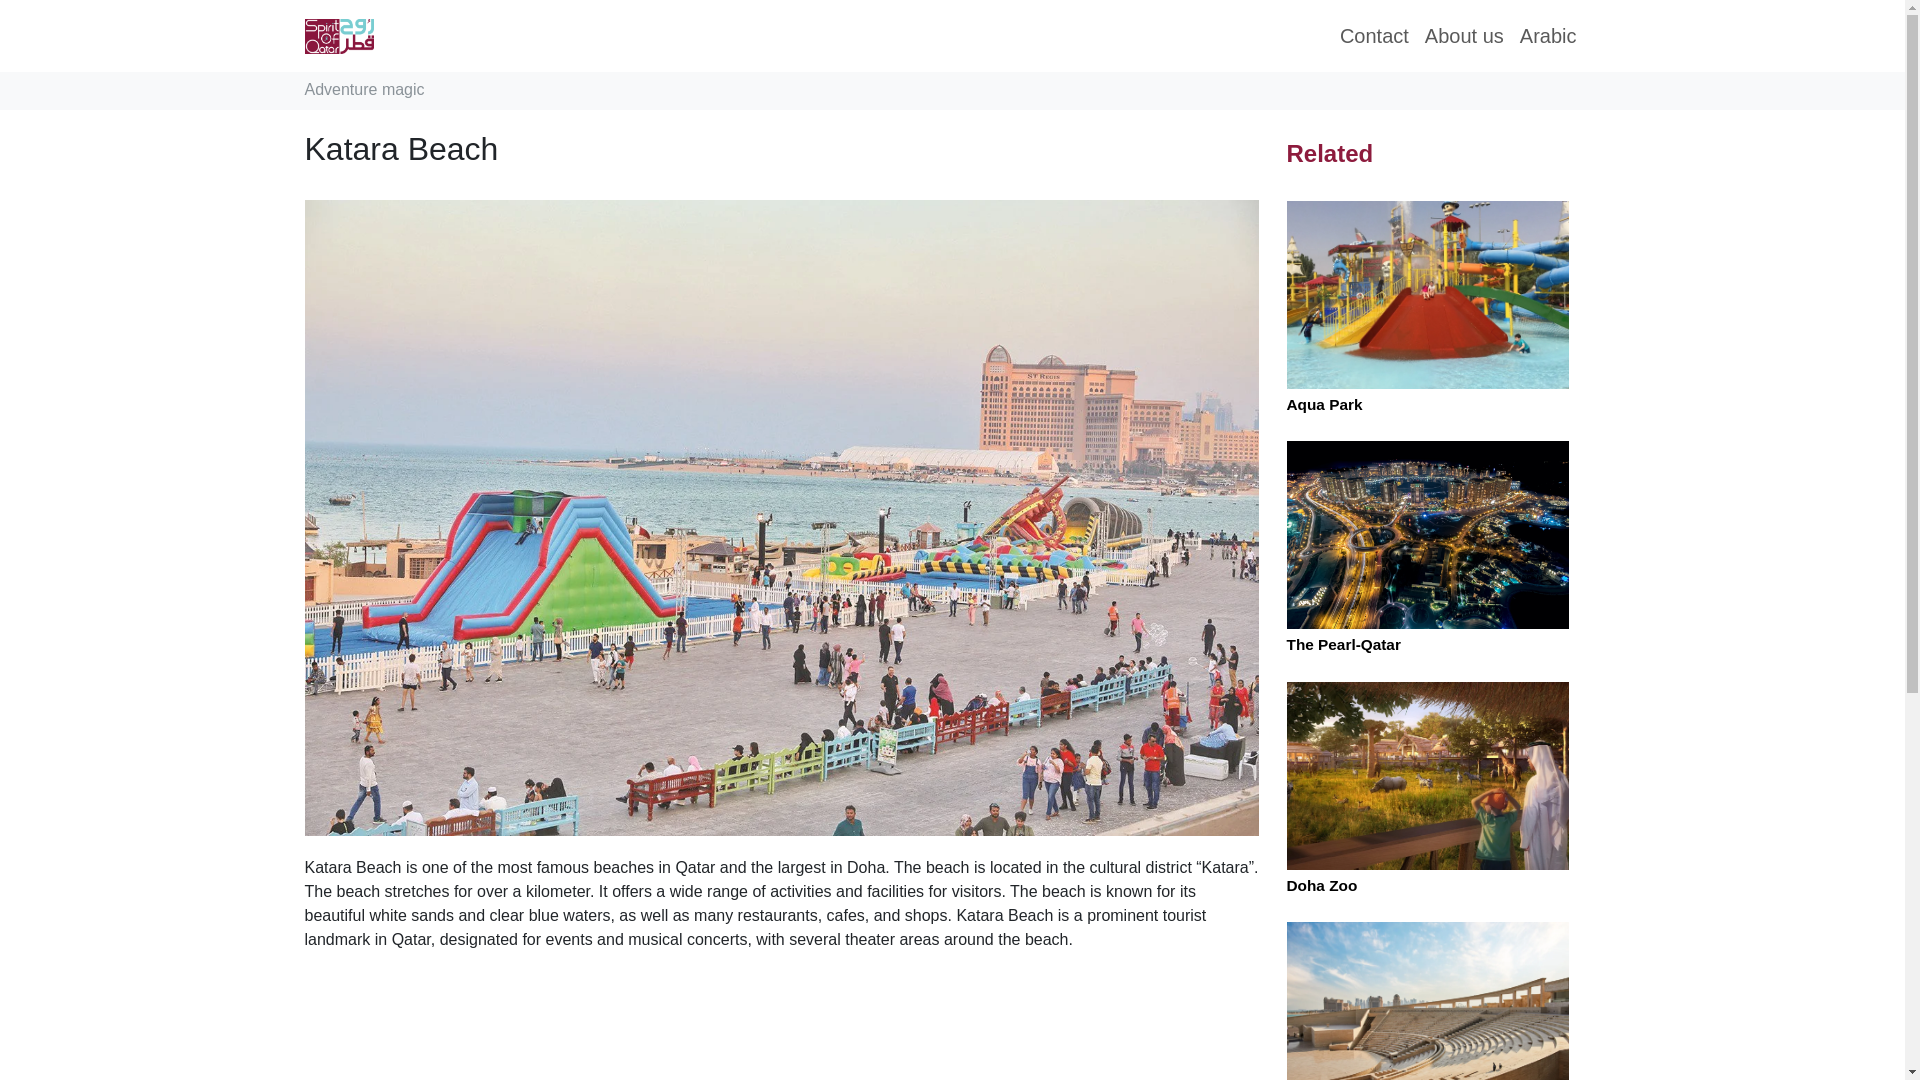 This screenshot has width=1920, height=1080. Describe the element at coordinates (1342, 644) in the screenshot. I see `The Pearl-Qatar` at that location.